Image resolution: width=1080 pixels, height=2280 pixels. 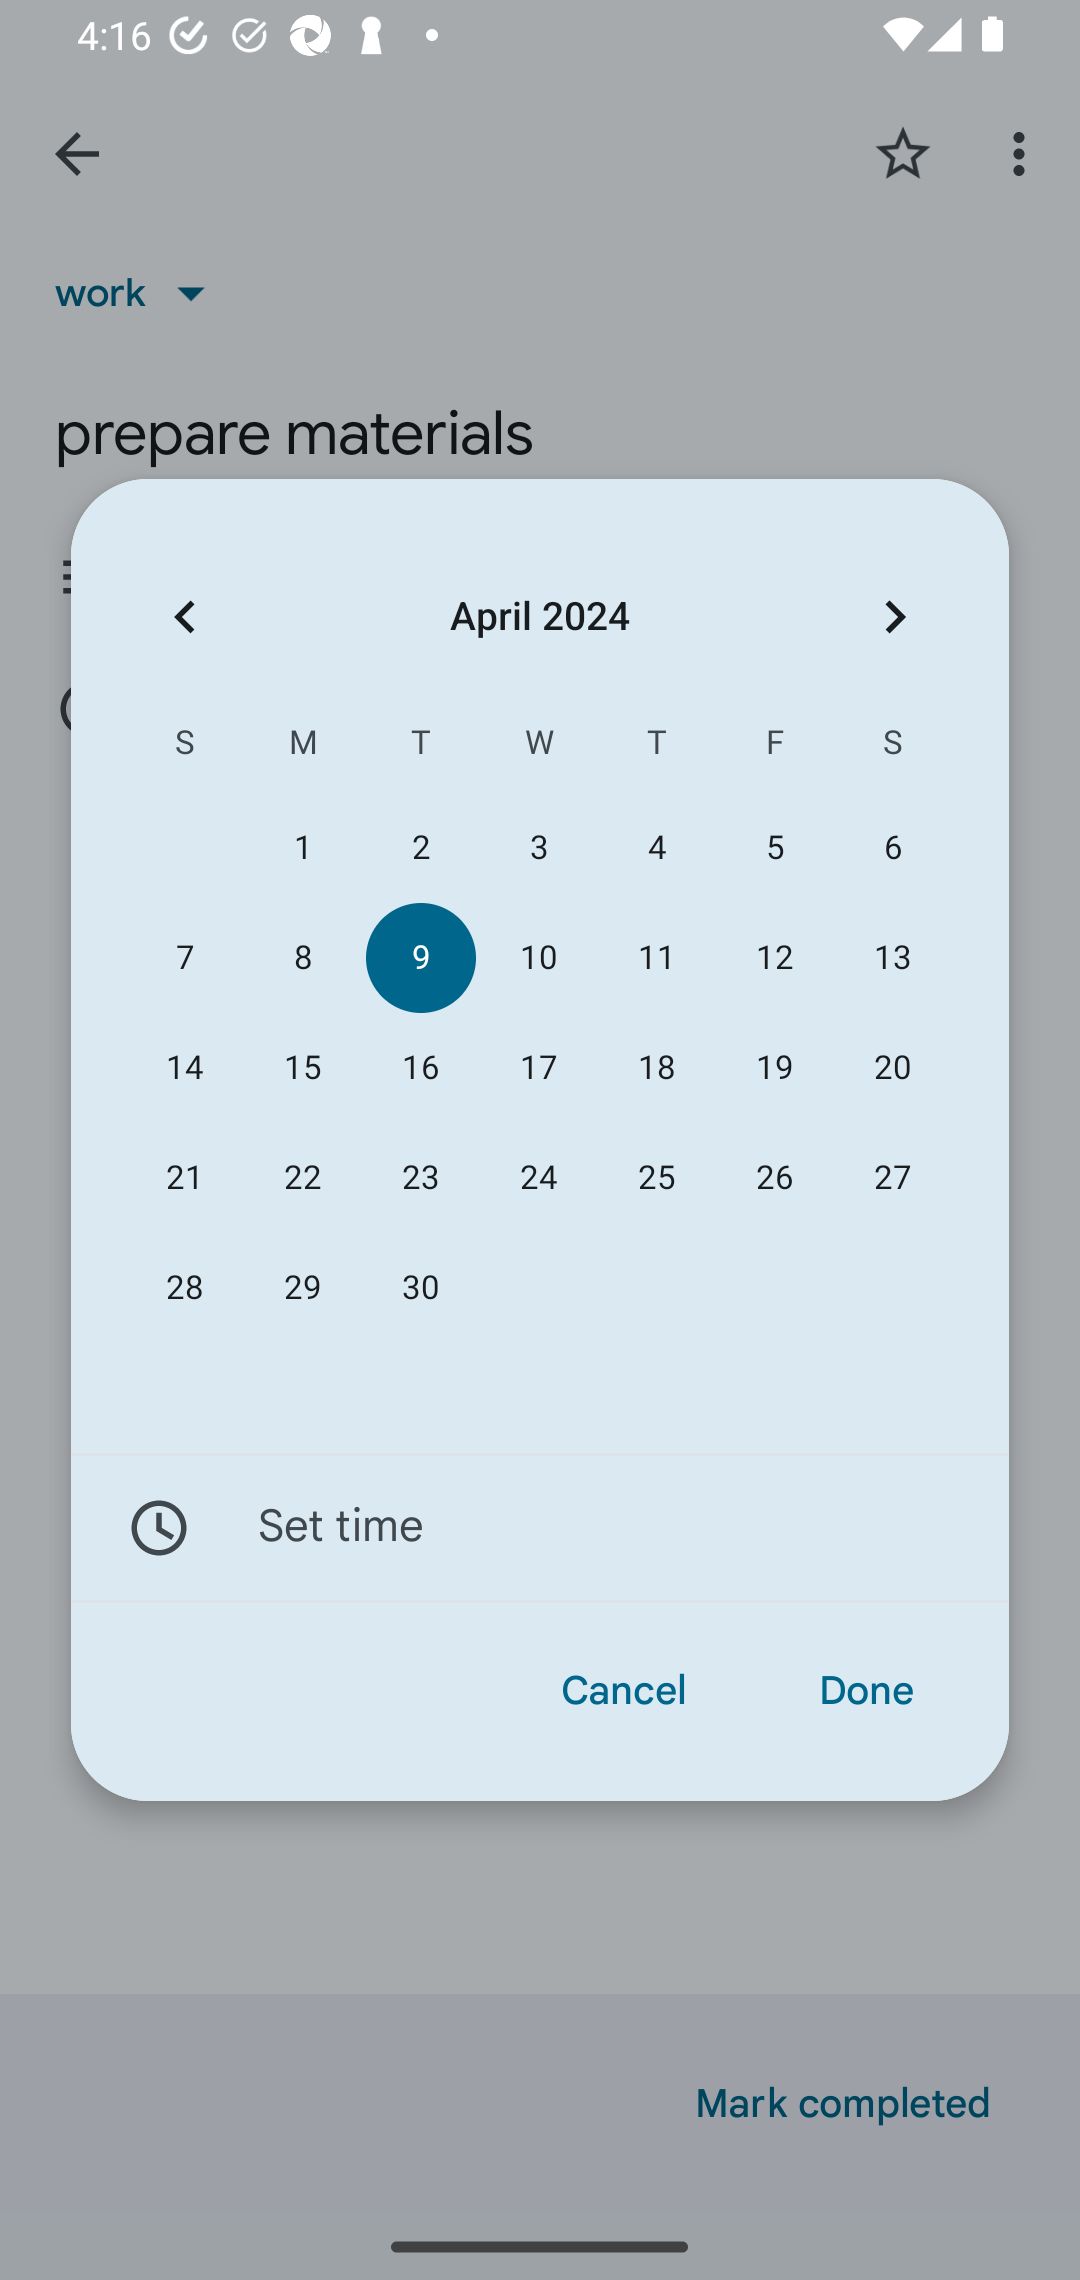 I want to click on 12 12 April 2024, so click(x=774, y=957).